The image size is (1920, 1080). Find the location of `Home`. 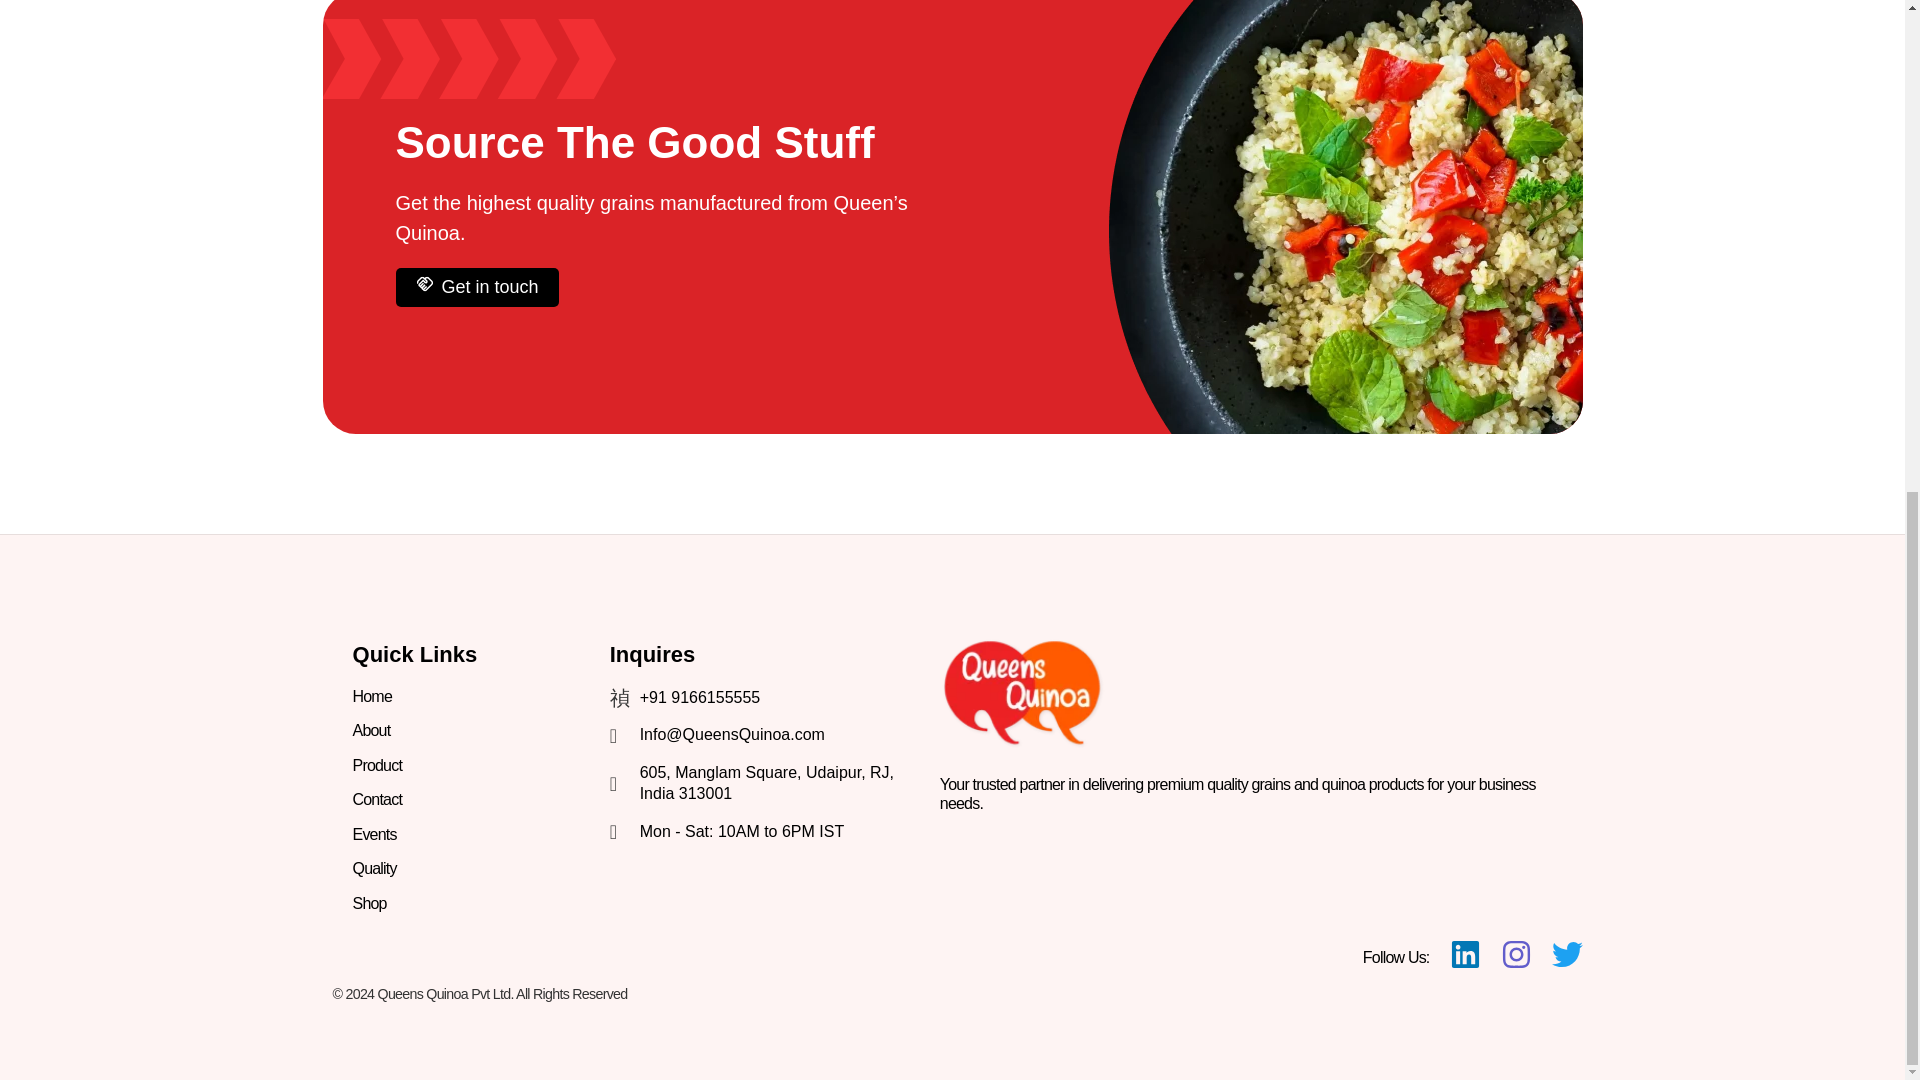

Home is located at coordinates (372, 696).